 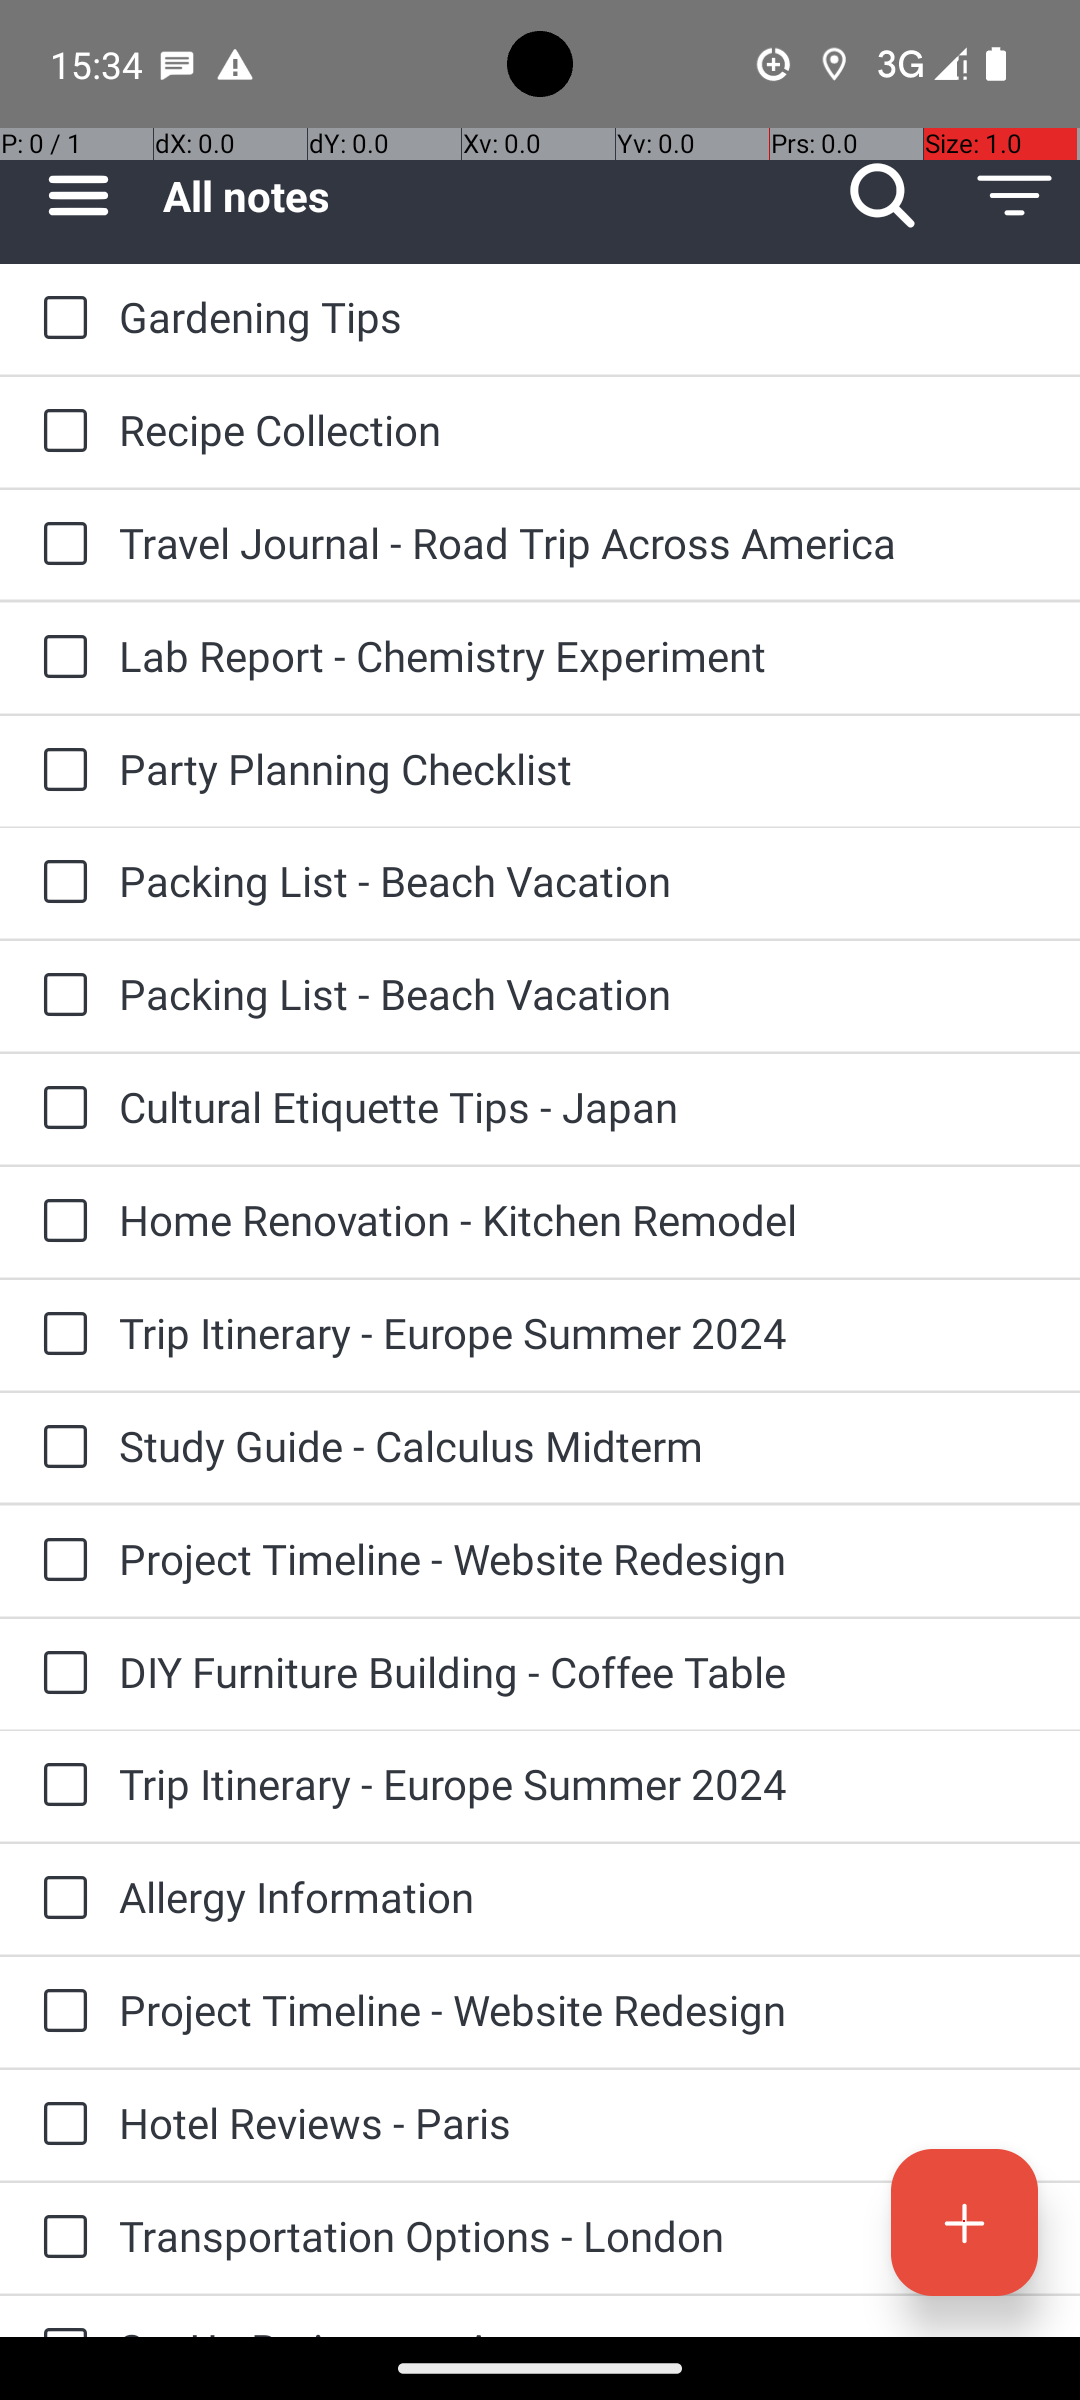 What do you see at coordinates (60, 545) in the screenshot?
I see `to-do: Travel Journal - Road Trip Across America` at bounding box center [60, 545].